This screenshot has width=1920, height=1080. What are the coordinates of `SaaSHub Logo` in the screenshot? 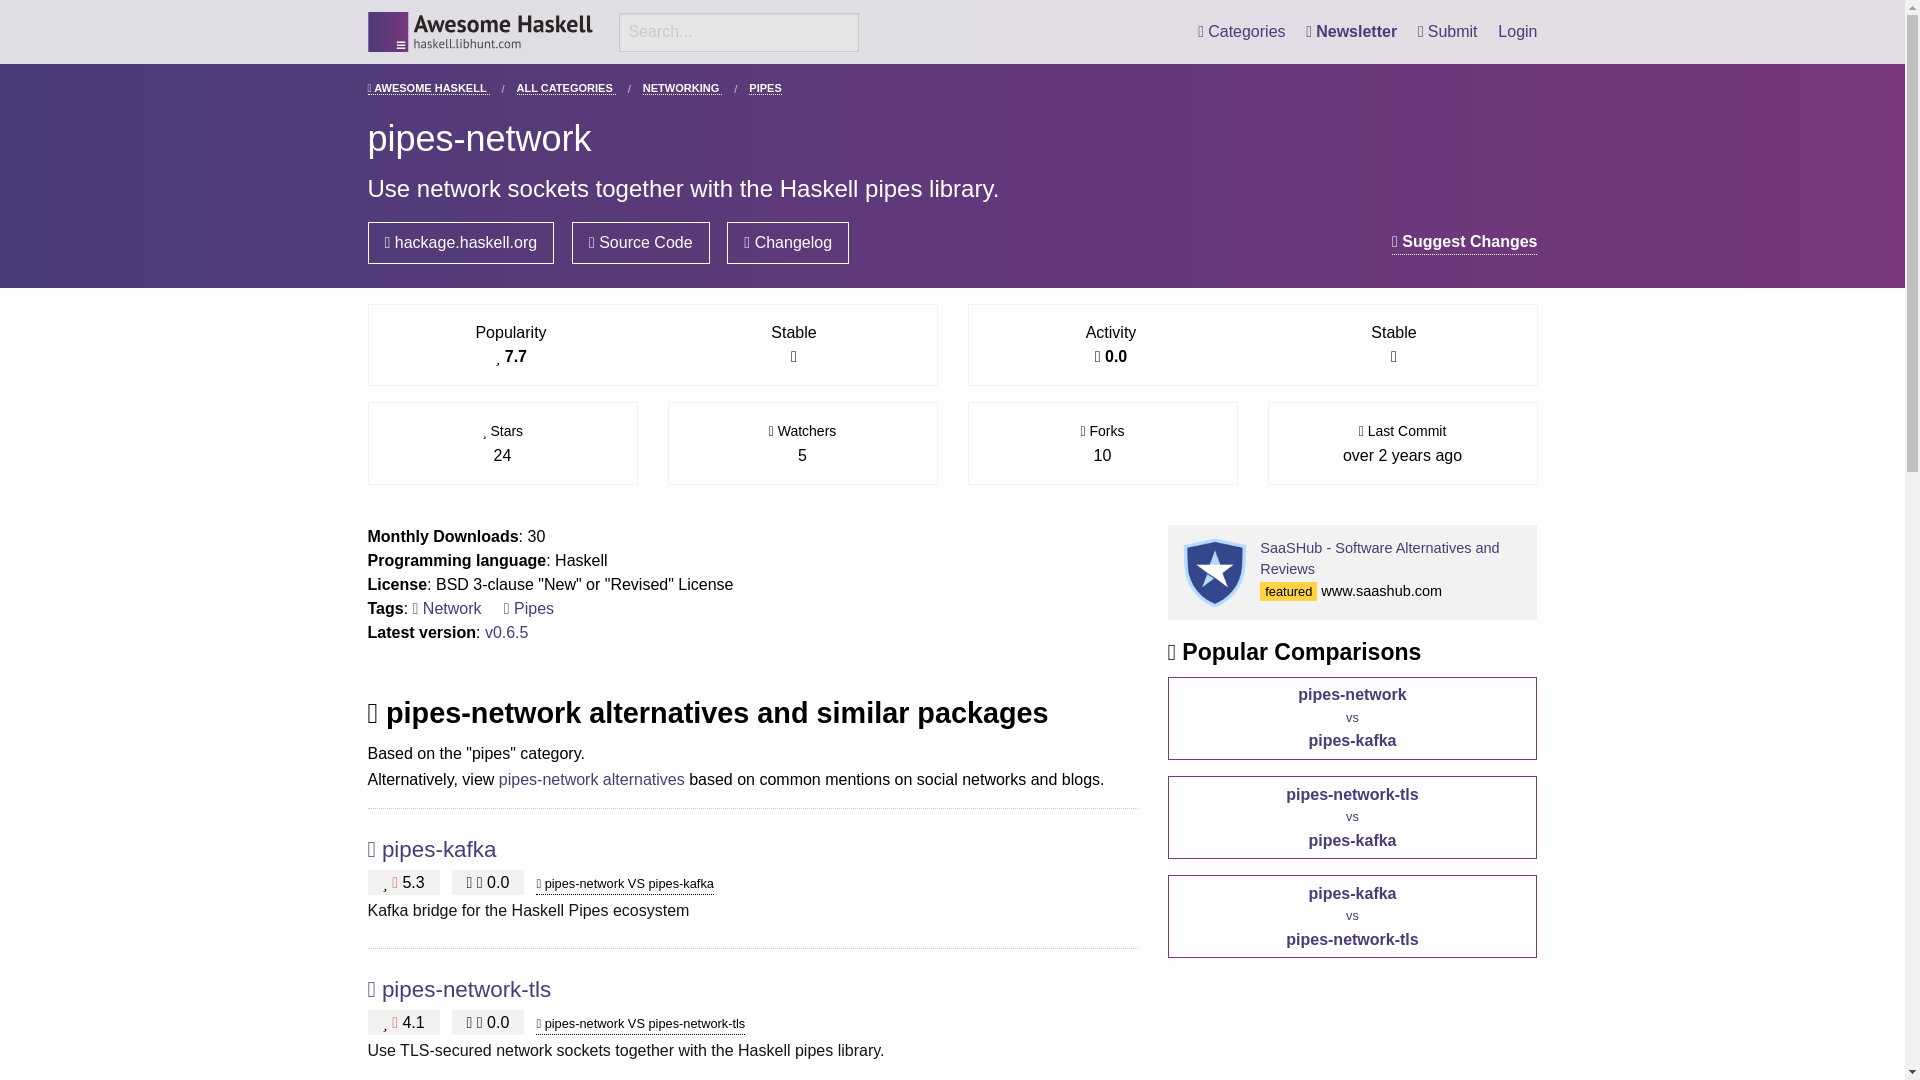 It's located at (1214, 572).